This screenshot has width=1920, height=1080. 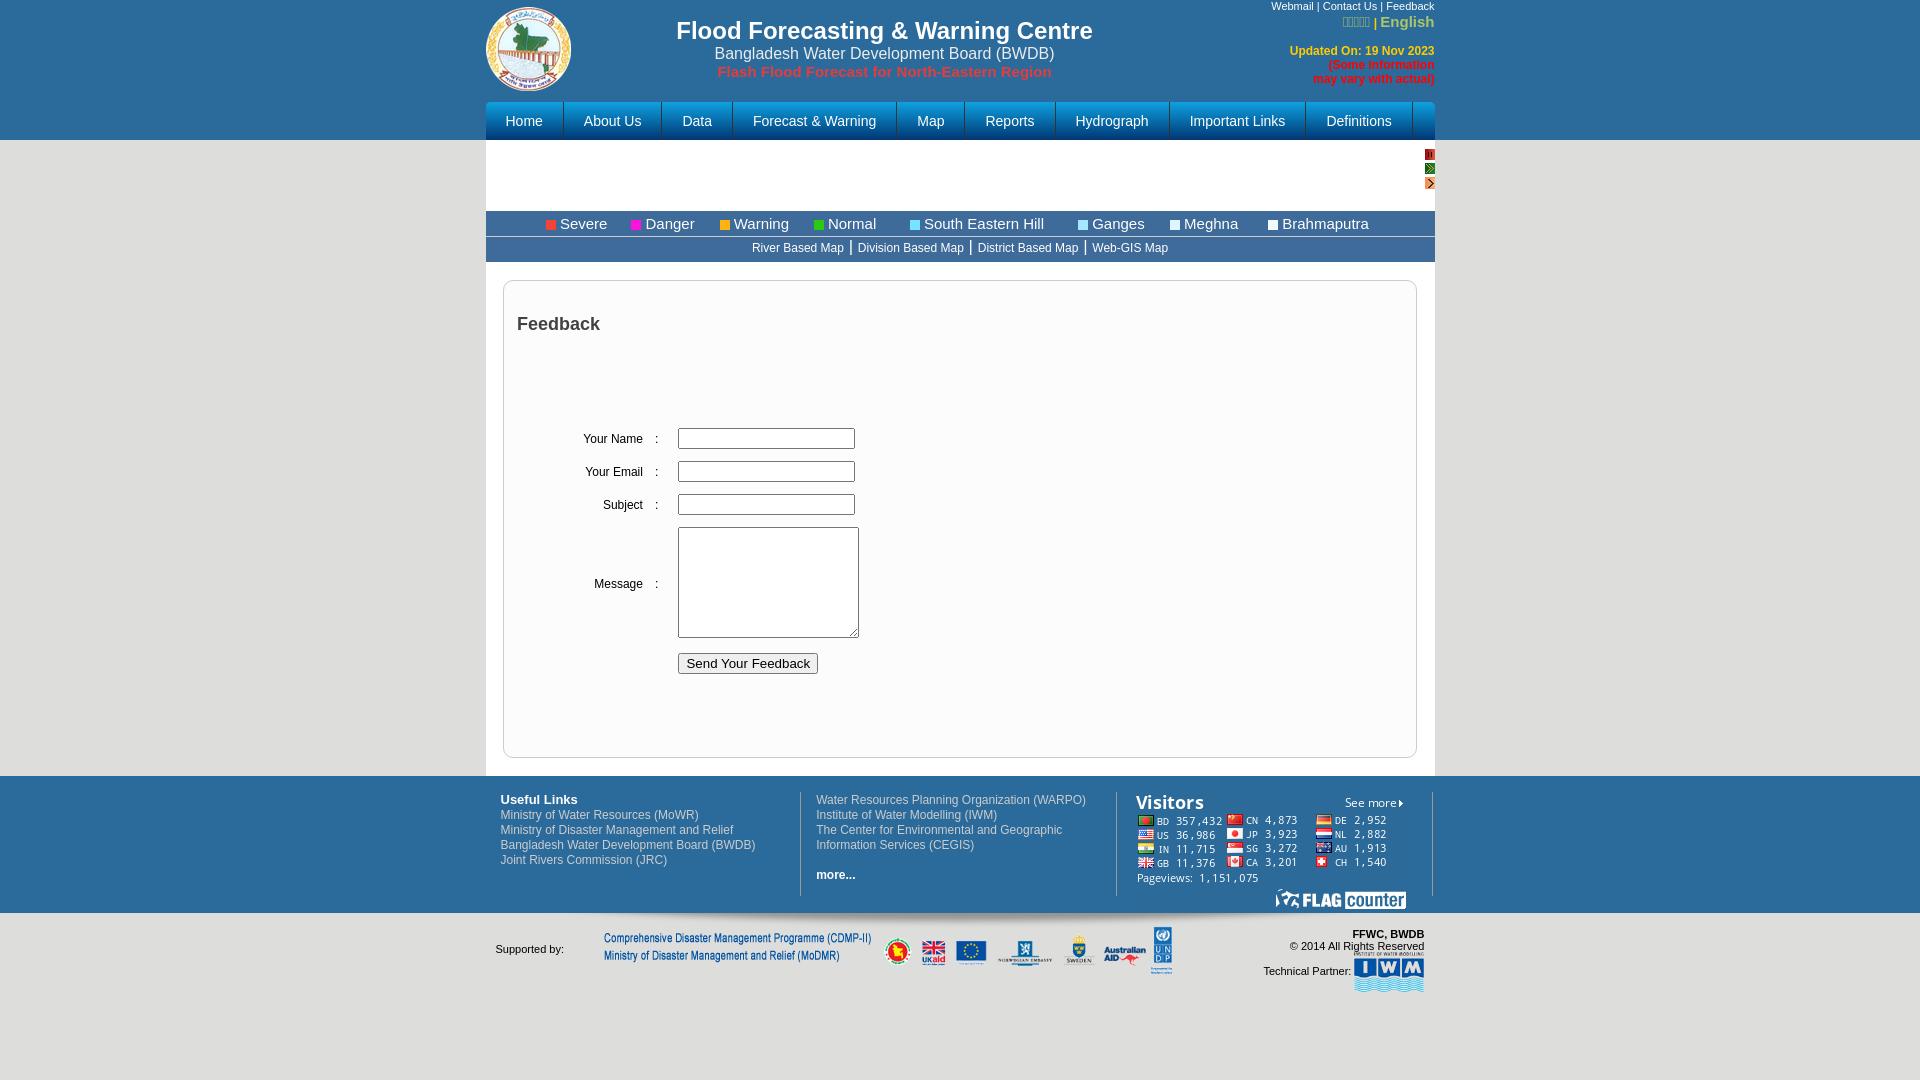 I want to click on Daulatkhan
Water Level : 0.52
Danger Level : 2.95, so click(x=460, y=268).